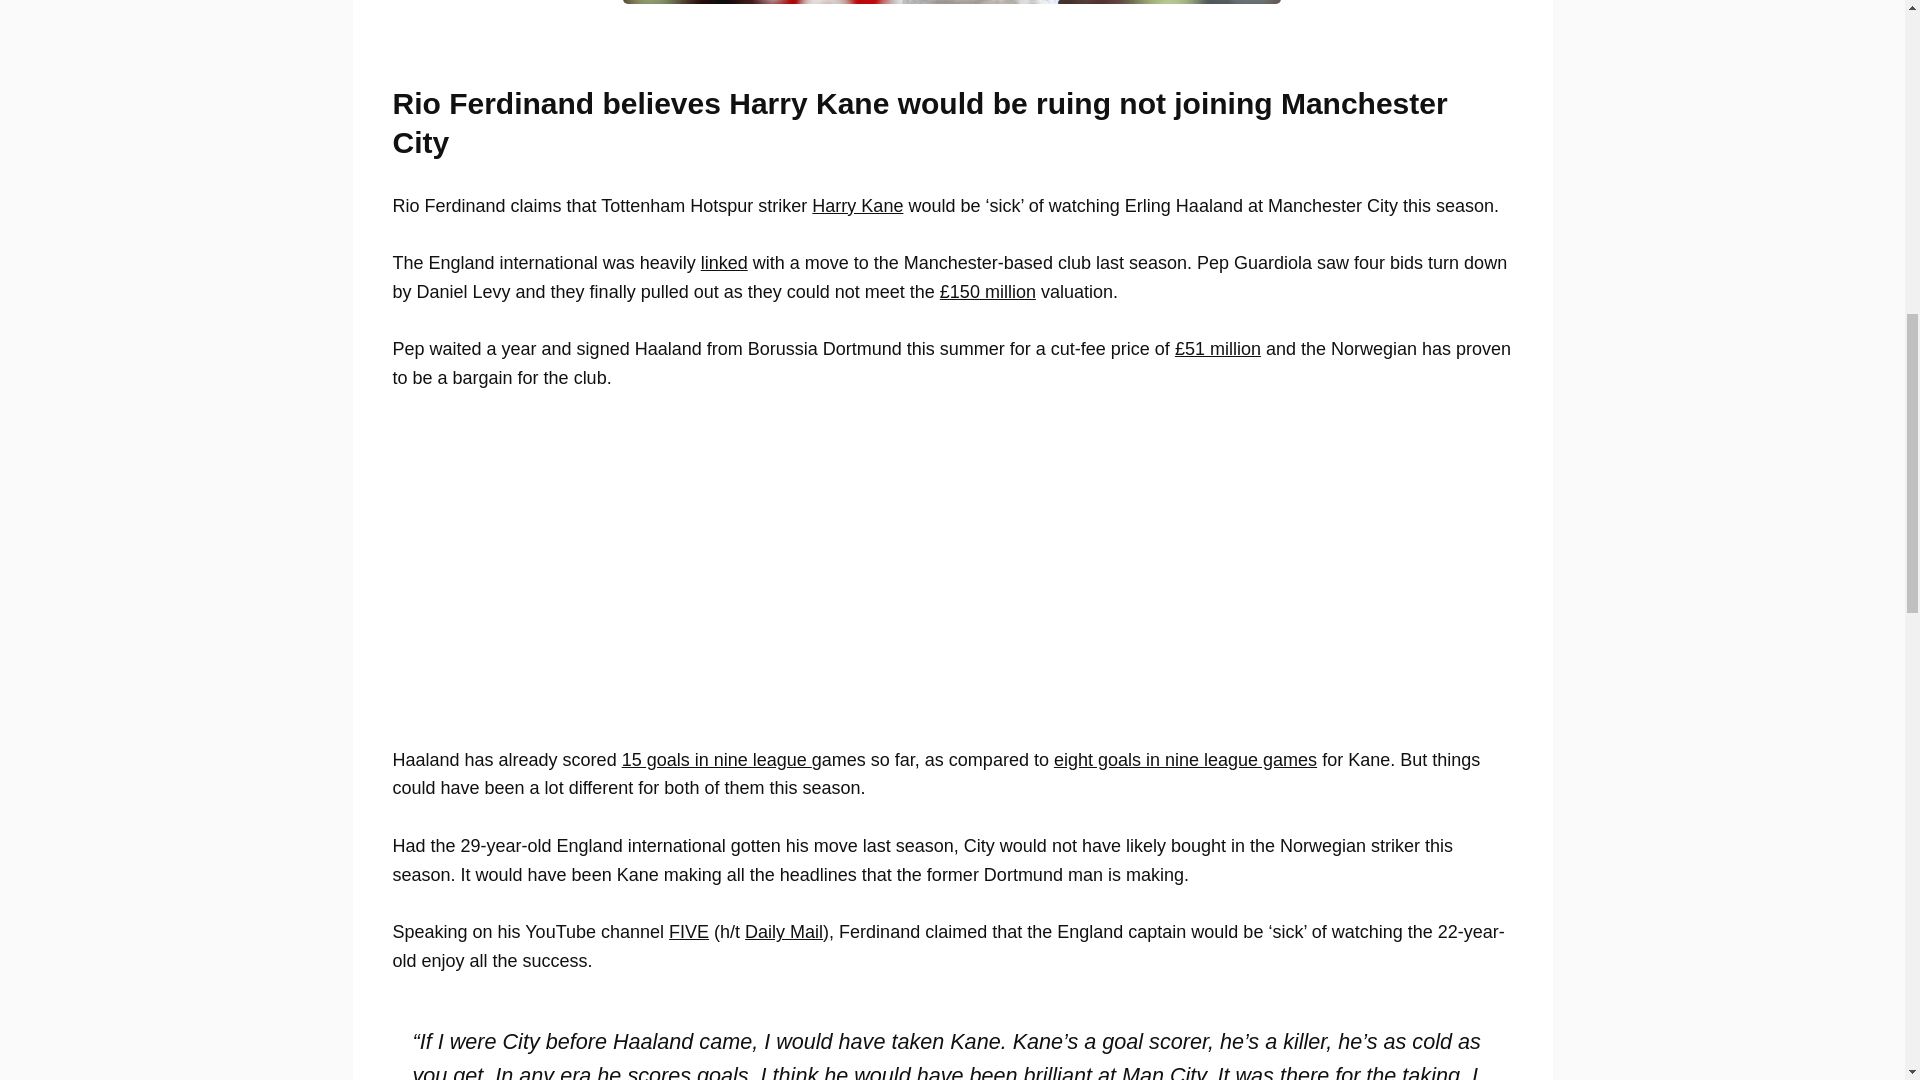  What do you see at coordinates (857, 206) in the screenshot?
I see `Harry Kane` at bounding box center [857, 206].